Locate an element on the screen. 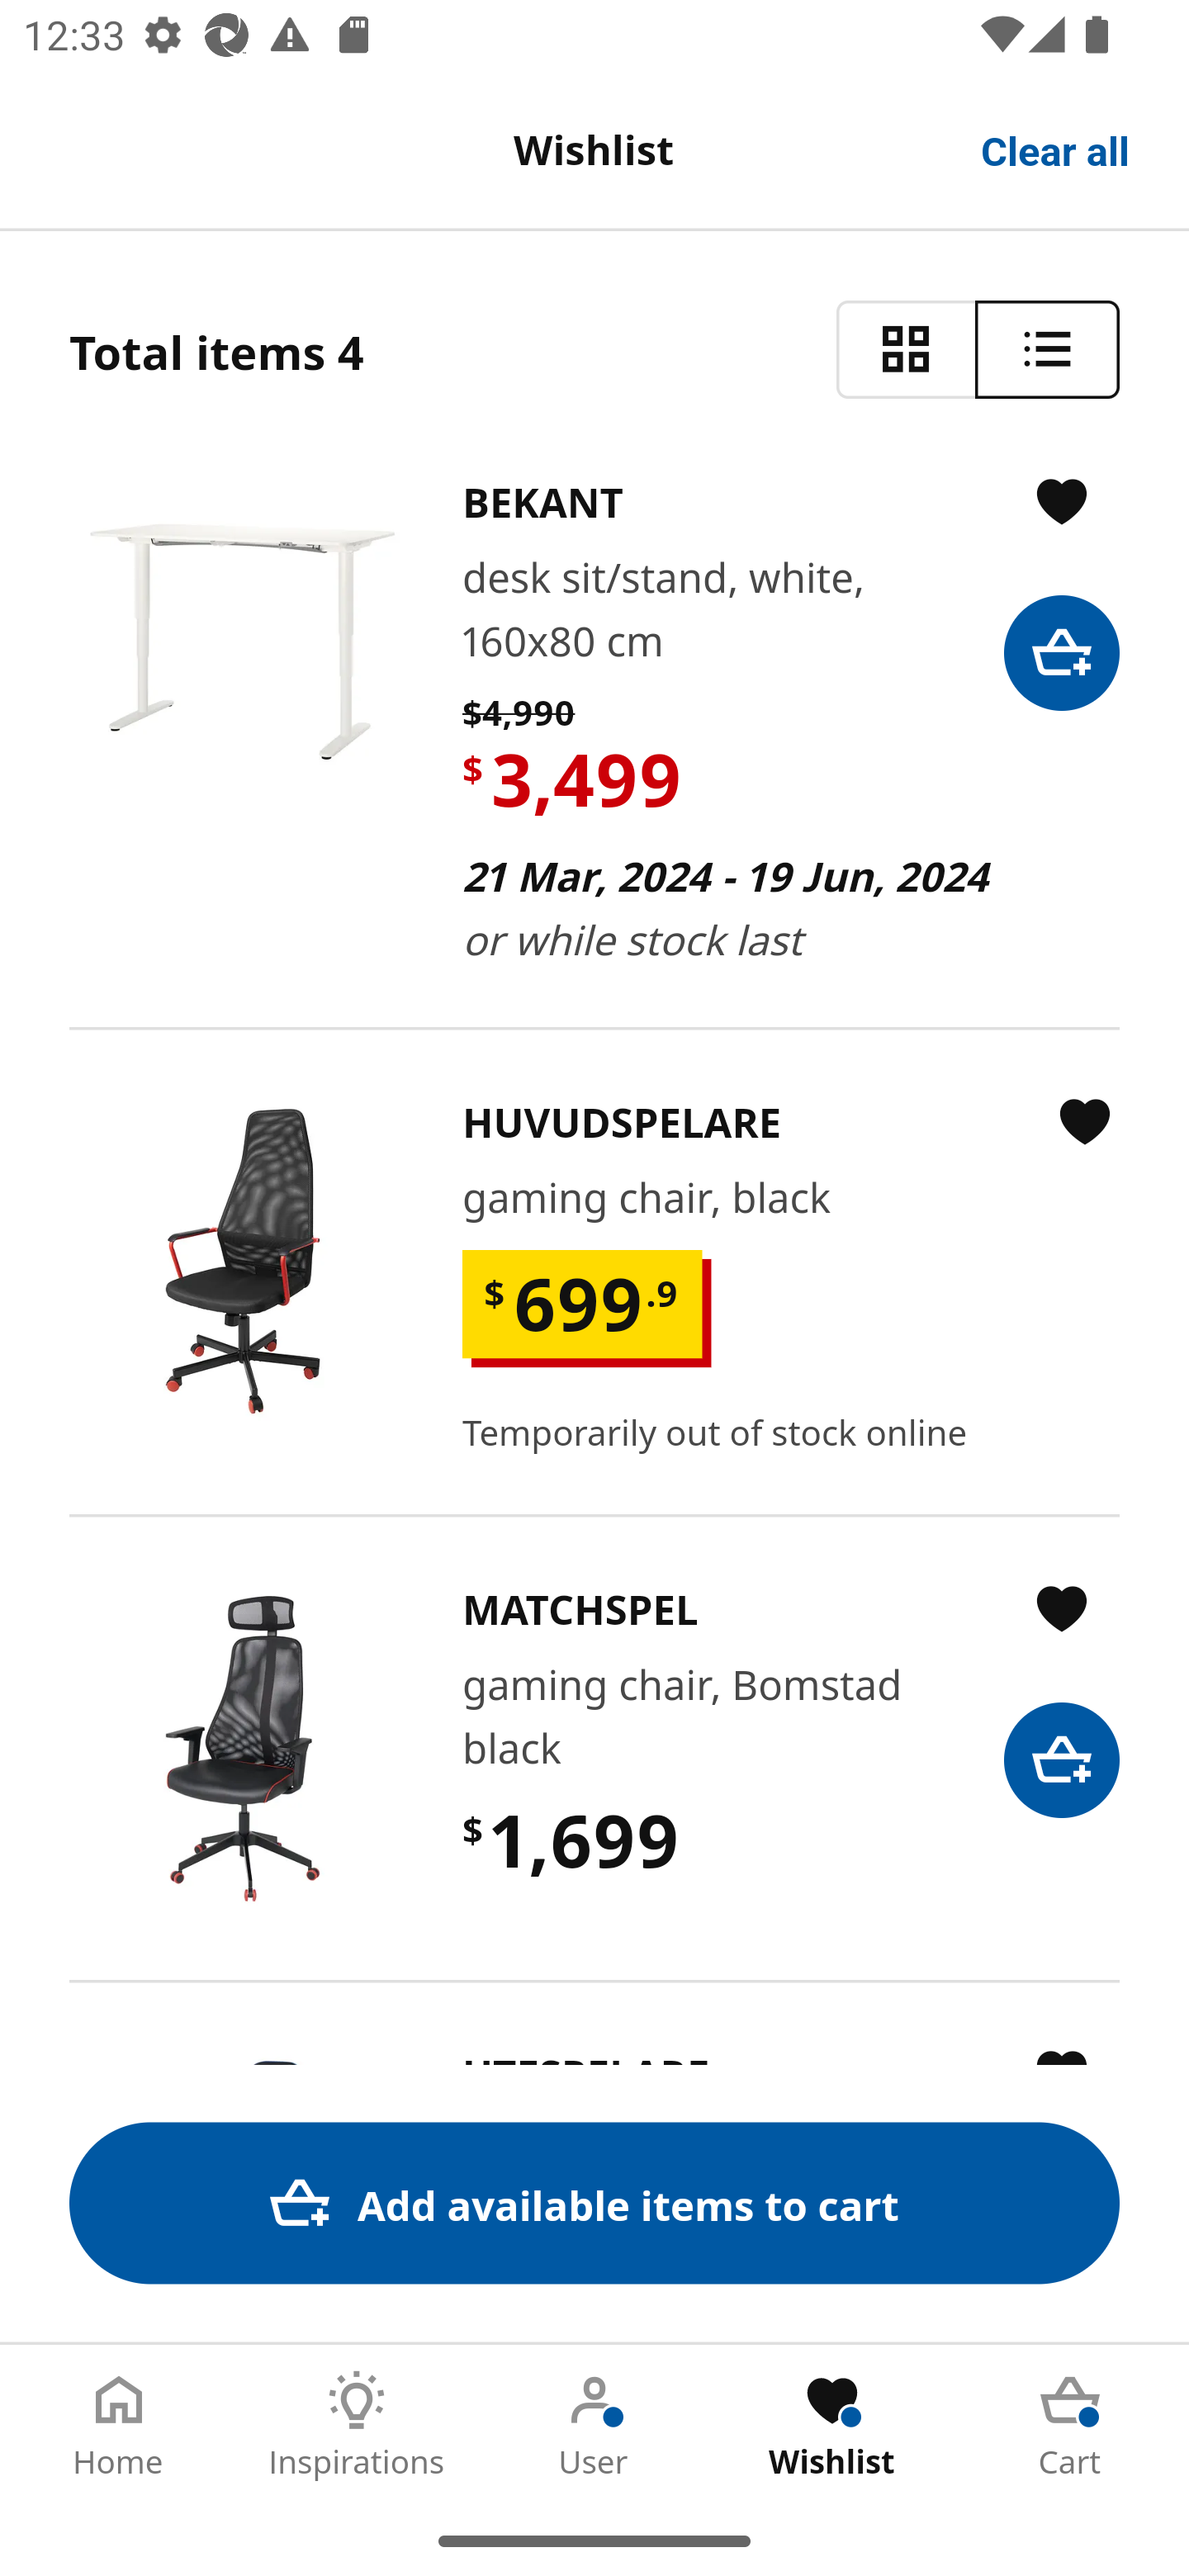 This screenshot has height=2576, width=1189. Home
Tab 1 of 5 is located at coordinates (119, 2425).